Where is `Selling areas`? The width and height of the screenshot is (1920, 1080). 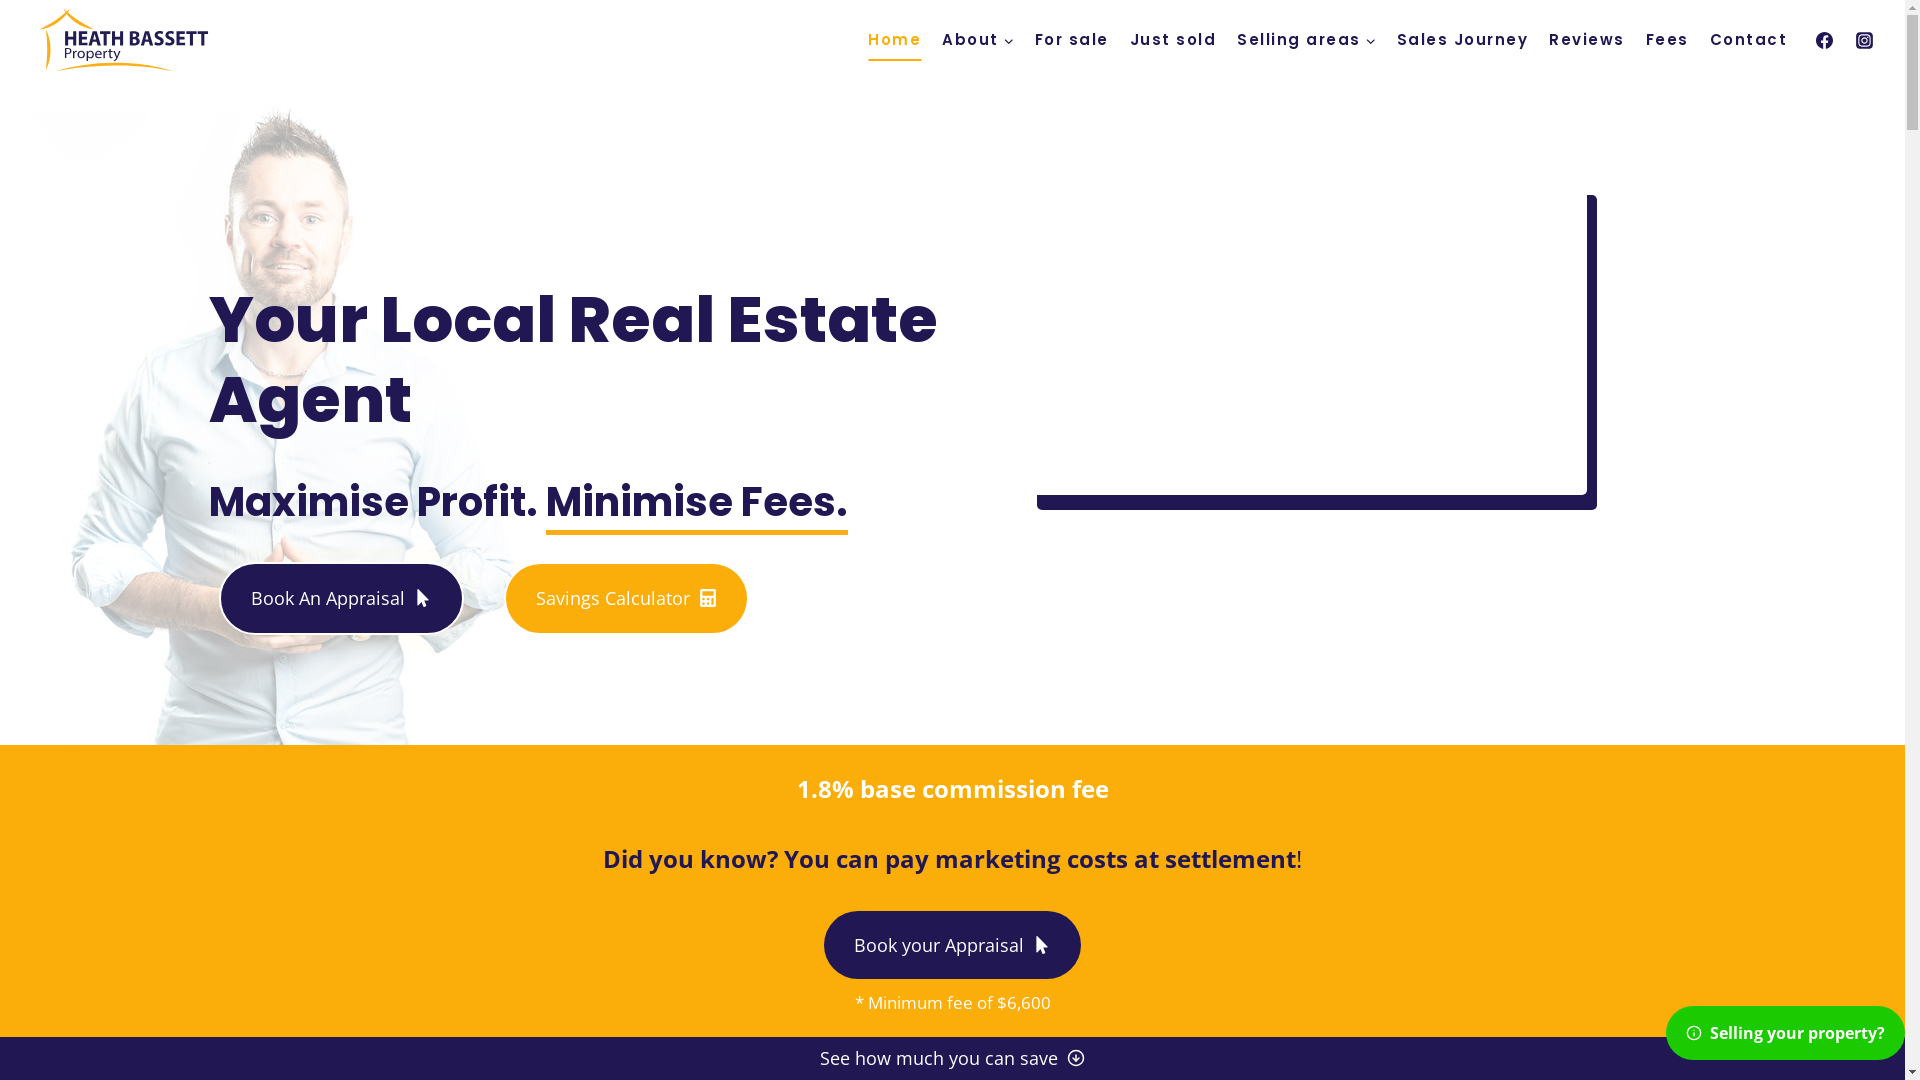 Selling areas is located at coordinates (1307, 40).